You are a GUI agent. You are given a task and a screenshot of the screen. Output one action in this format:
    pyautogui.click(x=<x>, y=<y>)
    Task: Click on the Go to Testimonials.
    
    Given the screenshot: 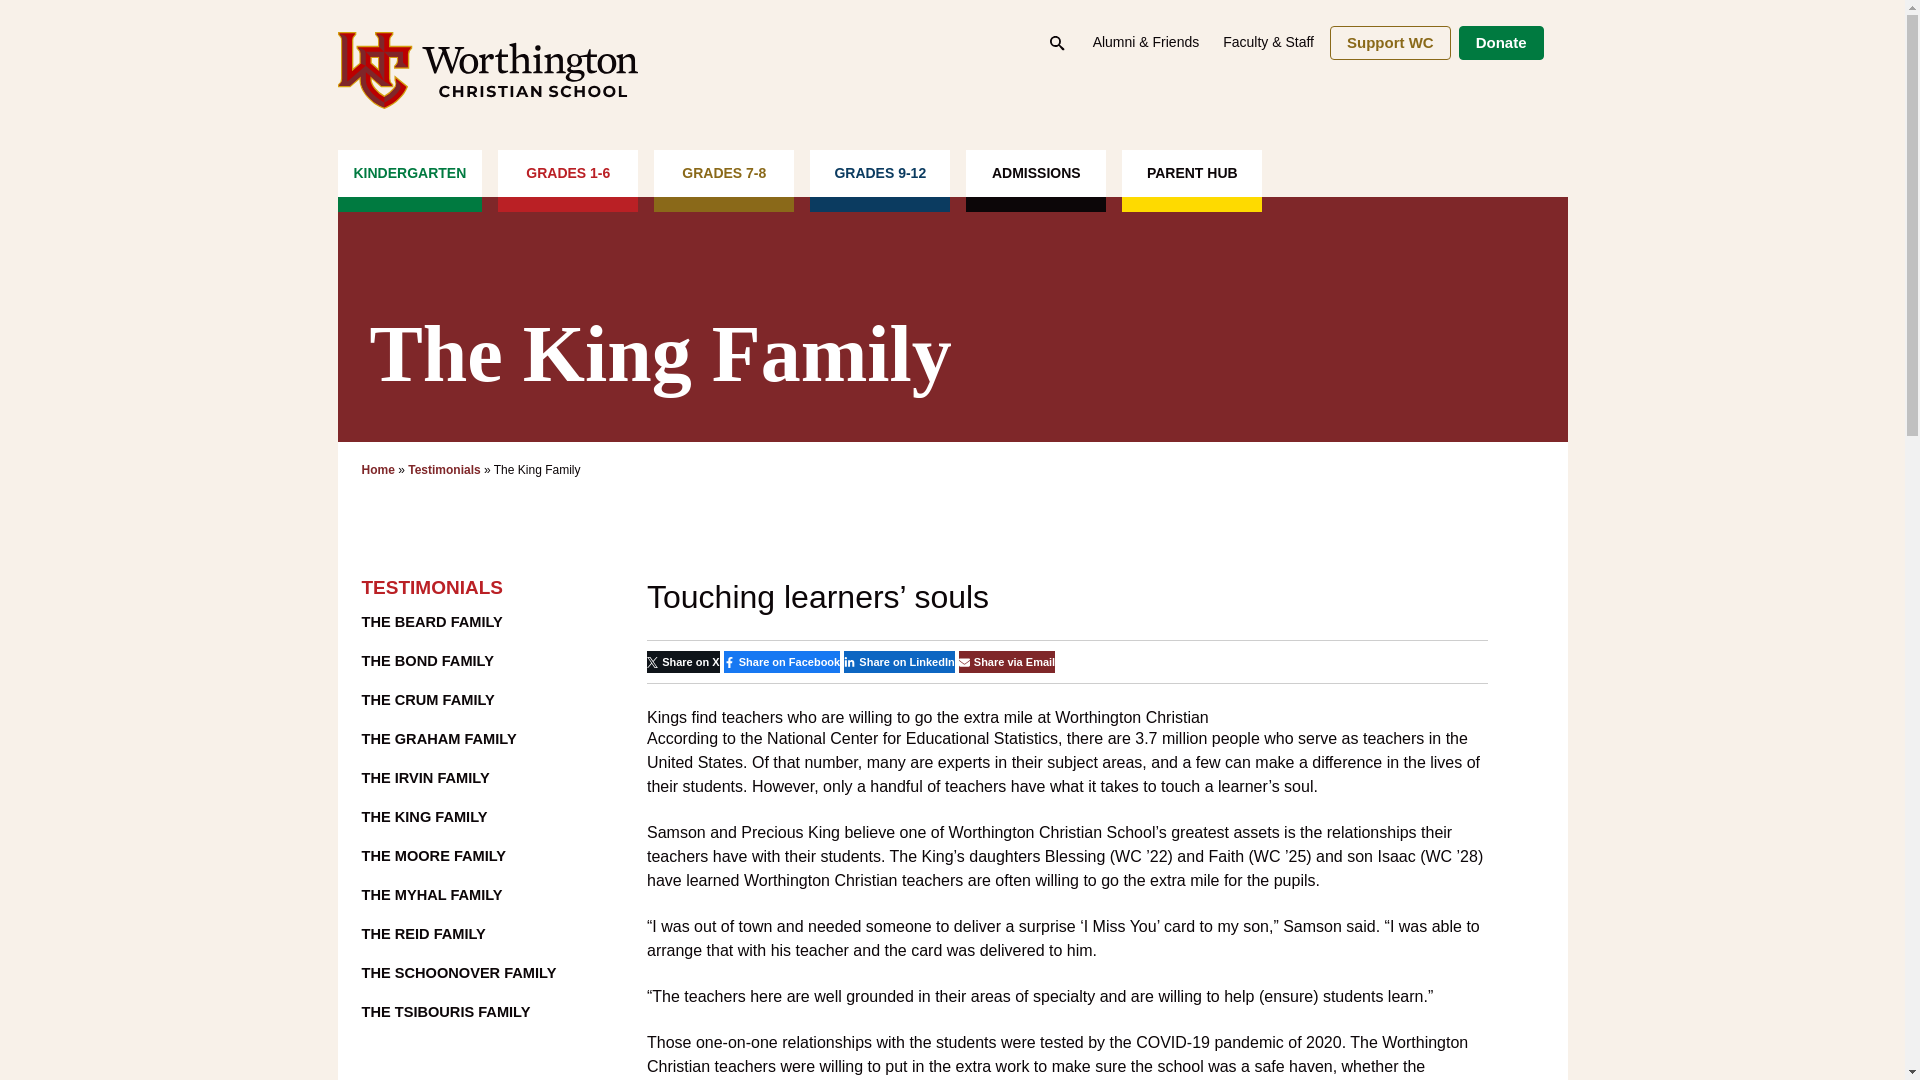 What is the action you would take?
    pyautogui.click(x=444, y=470)
    